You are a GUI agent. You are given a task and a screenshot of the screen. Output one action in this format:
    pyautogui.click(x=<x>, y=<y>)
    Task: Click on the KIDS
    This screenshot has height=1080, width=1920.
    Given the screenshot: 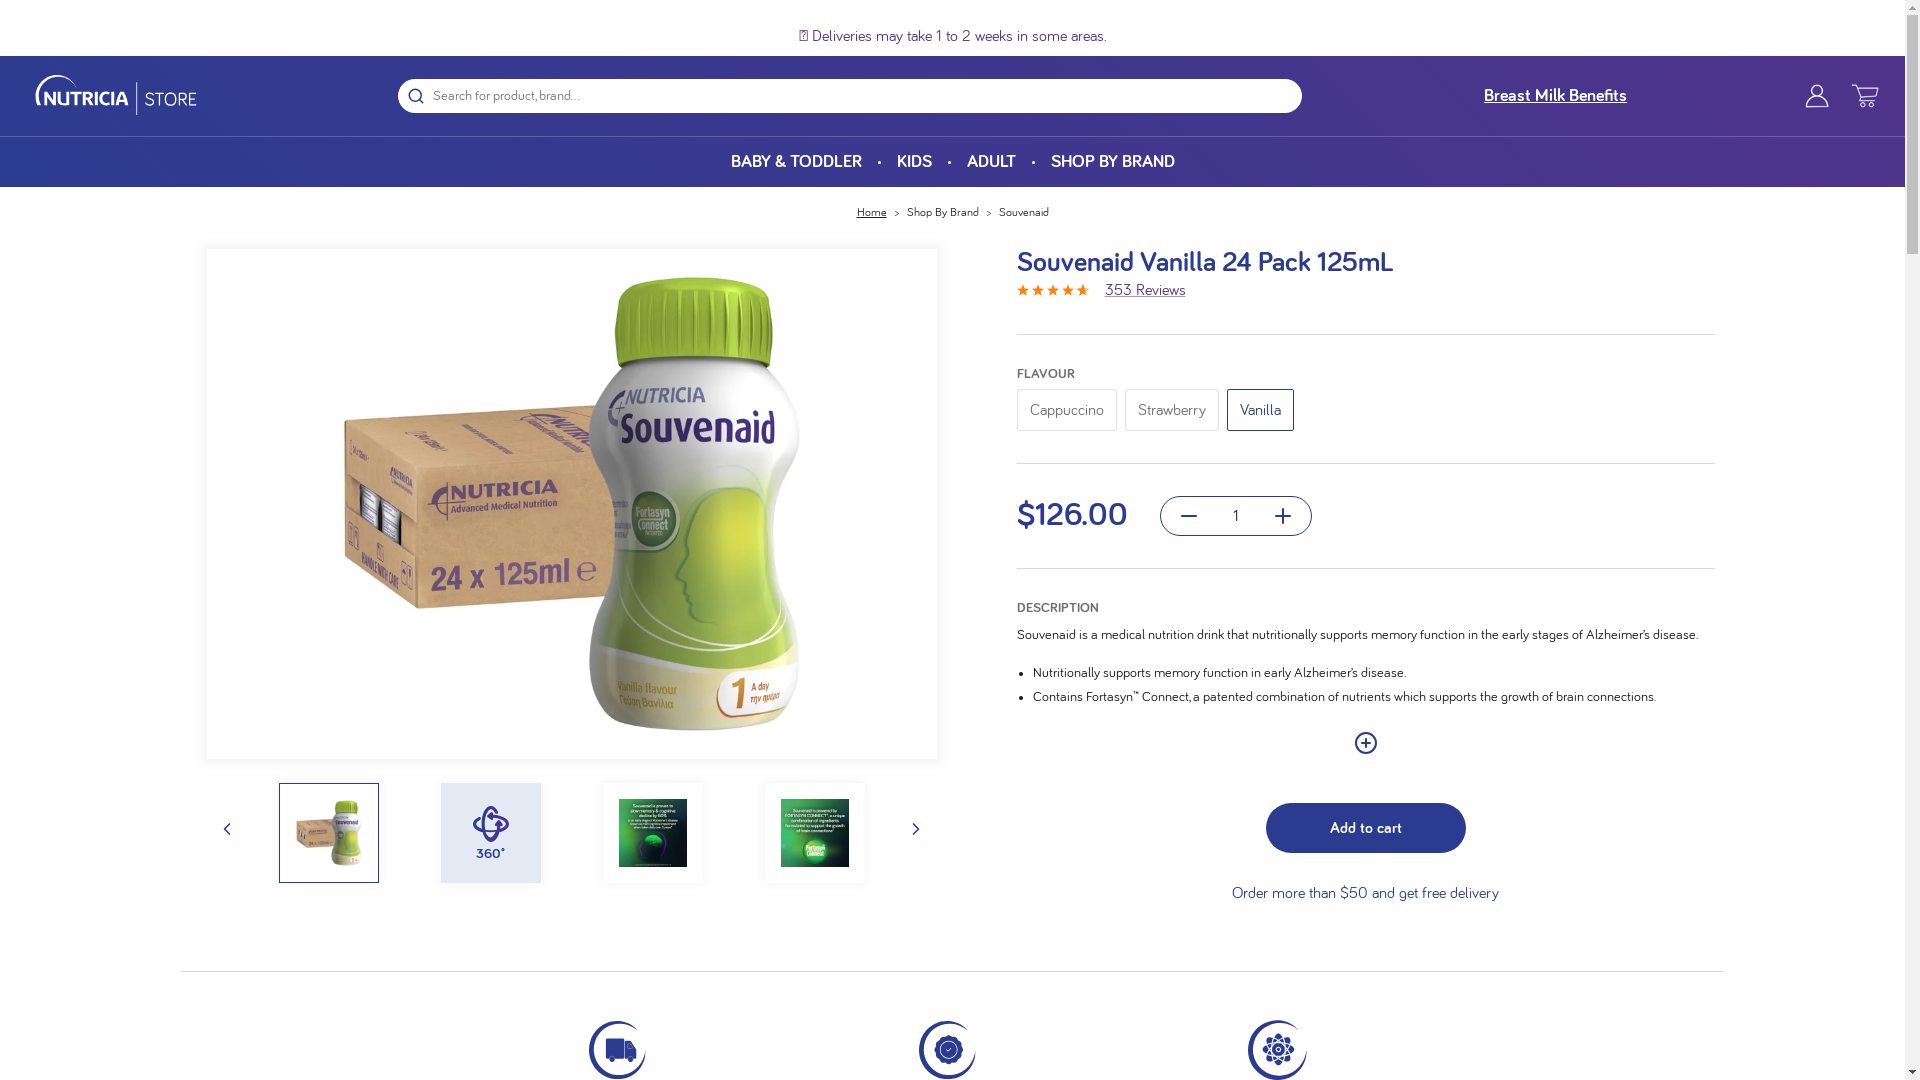 What is the action you would take?
    pyautogui.click(x=914, y=162)
    